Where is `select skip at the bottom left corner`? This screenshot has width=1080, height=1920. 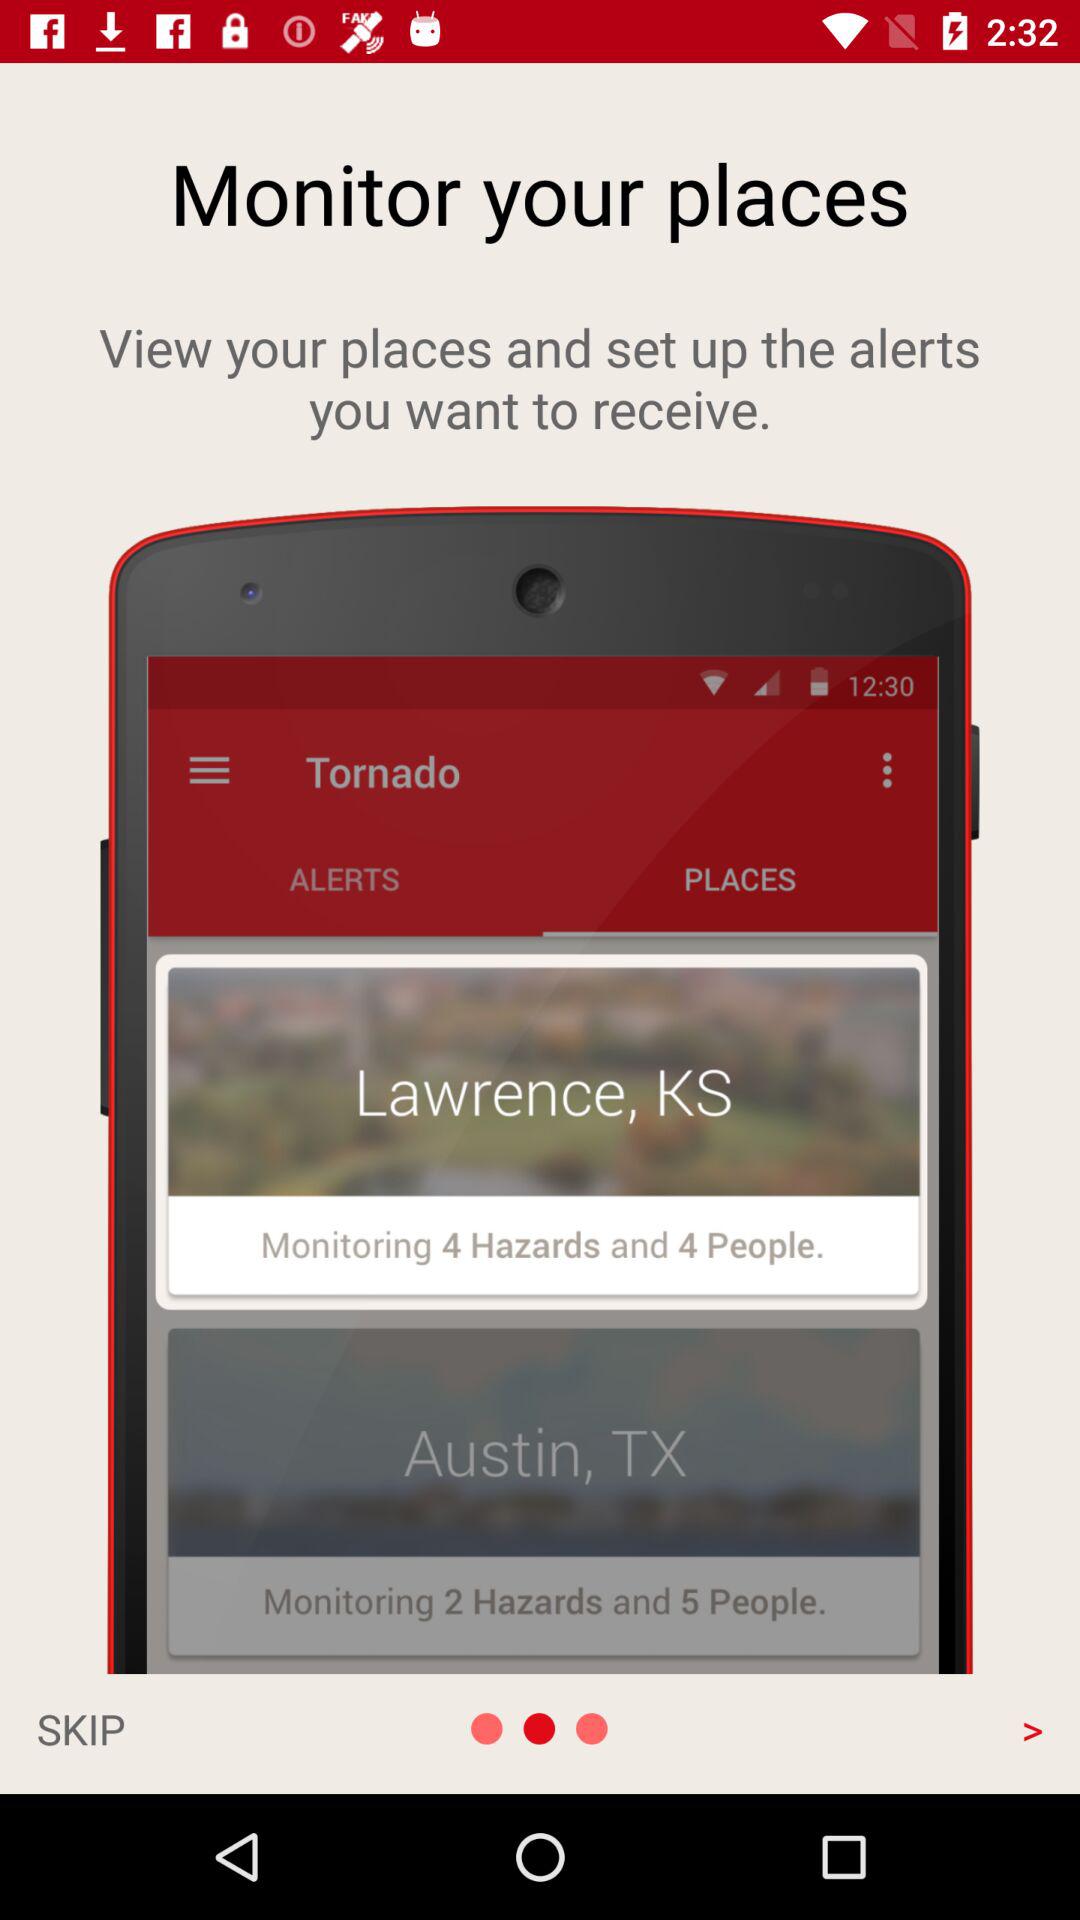 select skip at the bottom left corner is located at coordinates (186, 1728).